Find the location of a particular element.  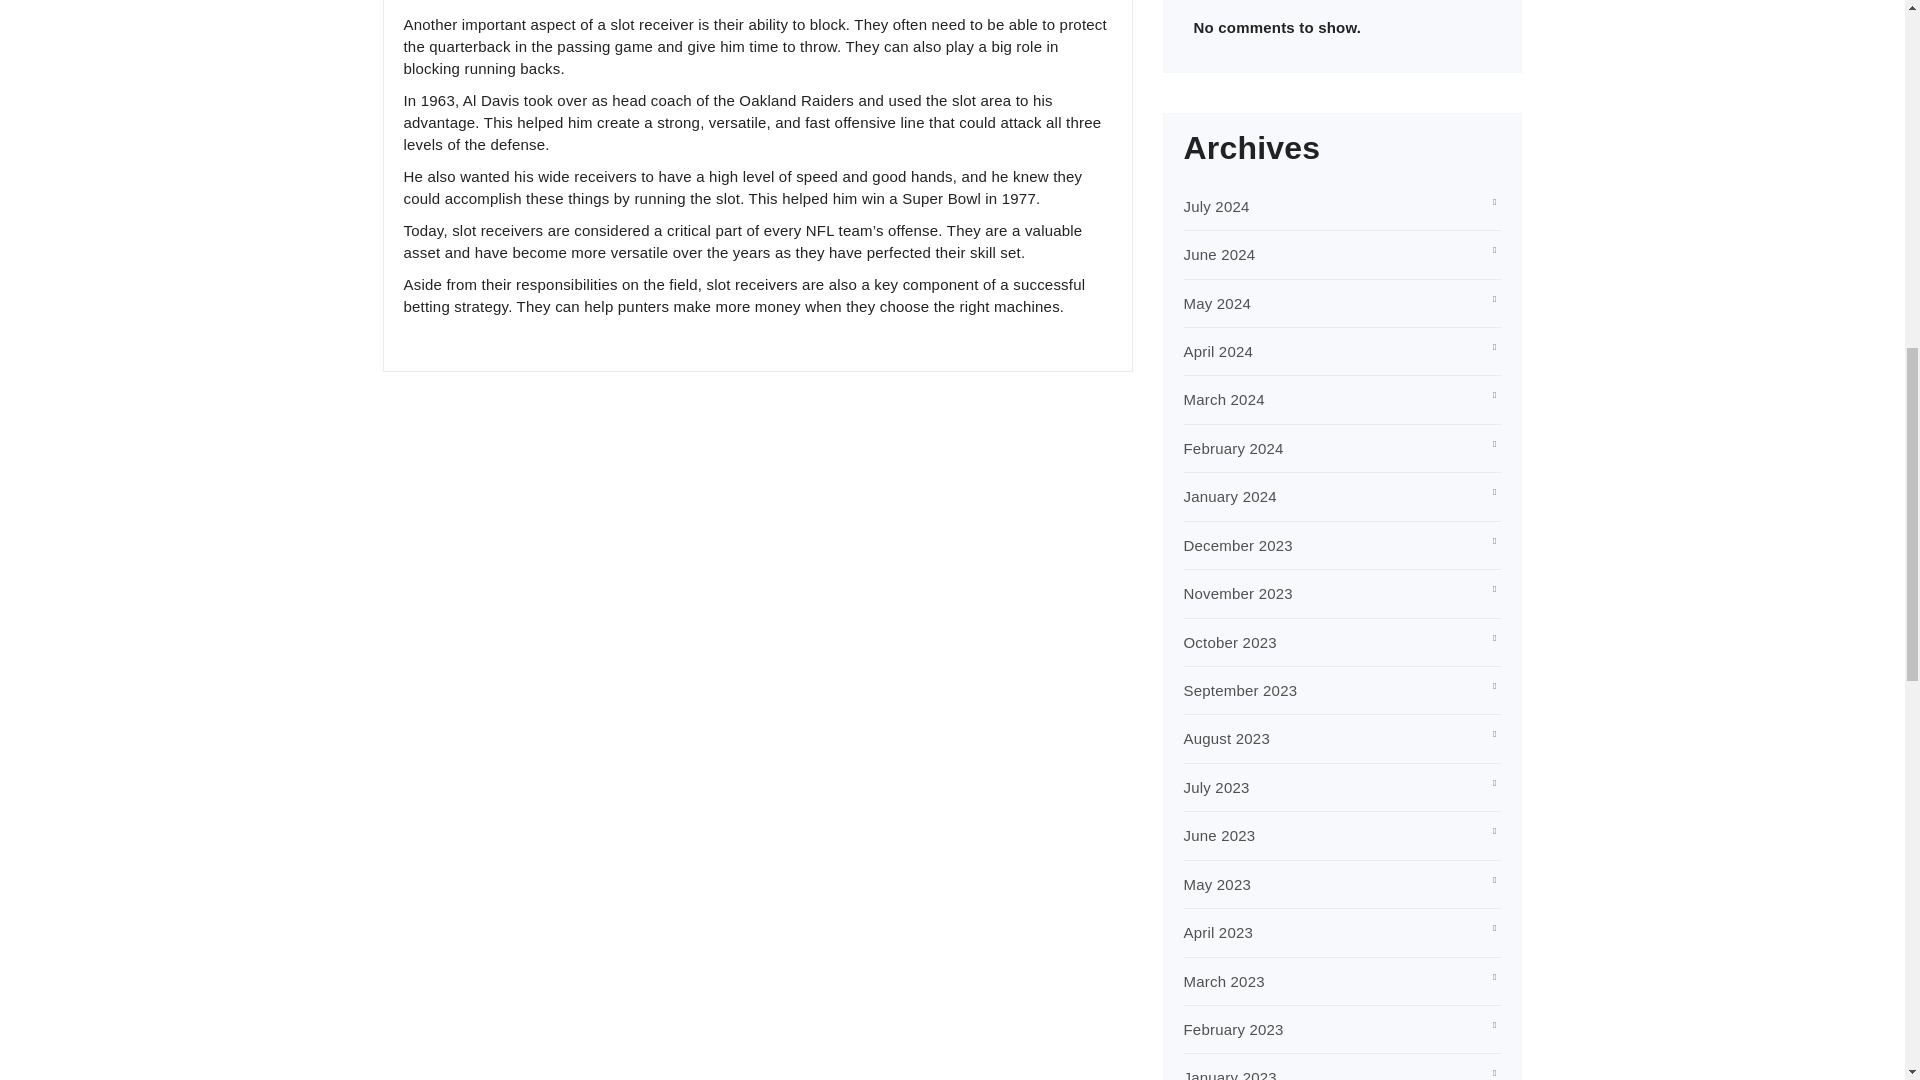

August 2023 is located at coordinates (1226, 738).